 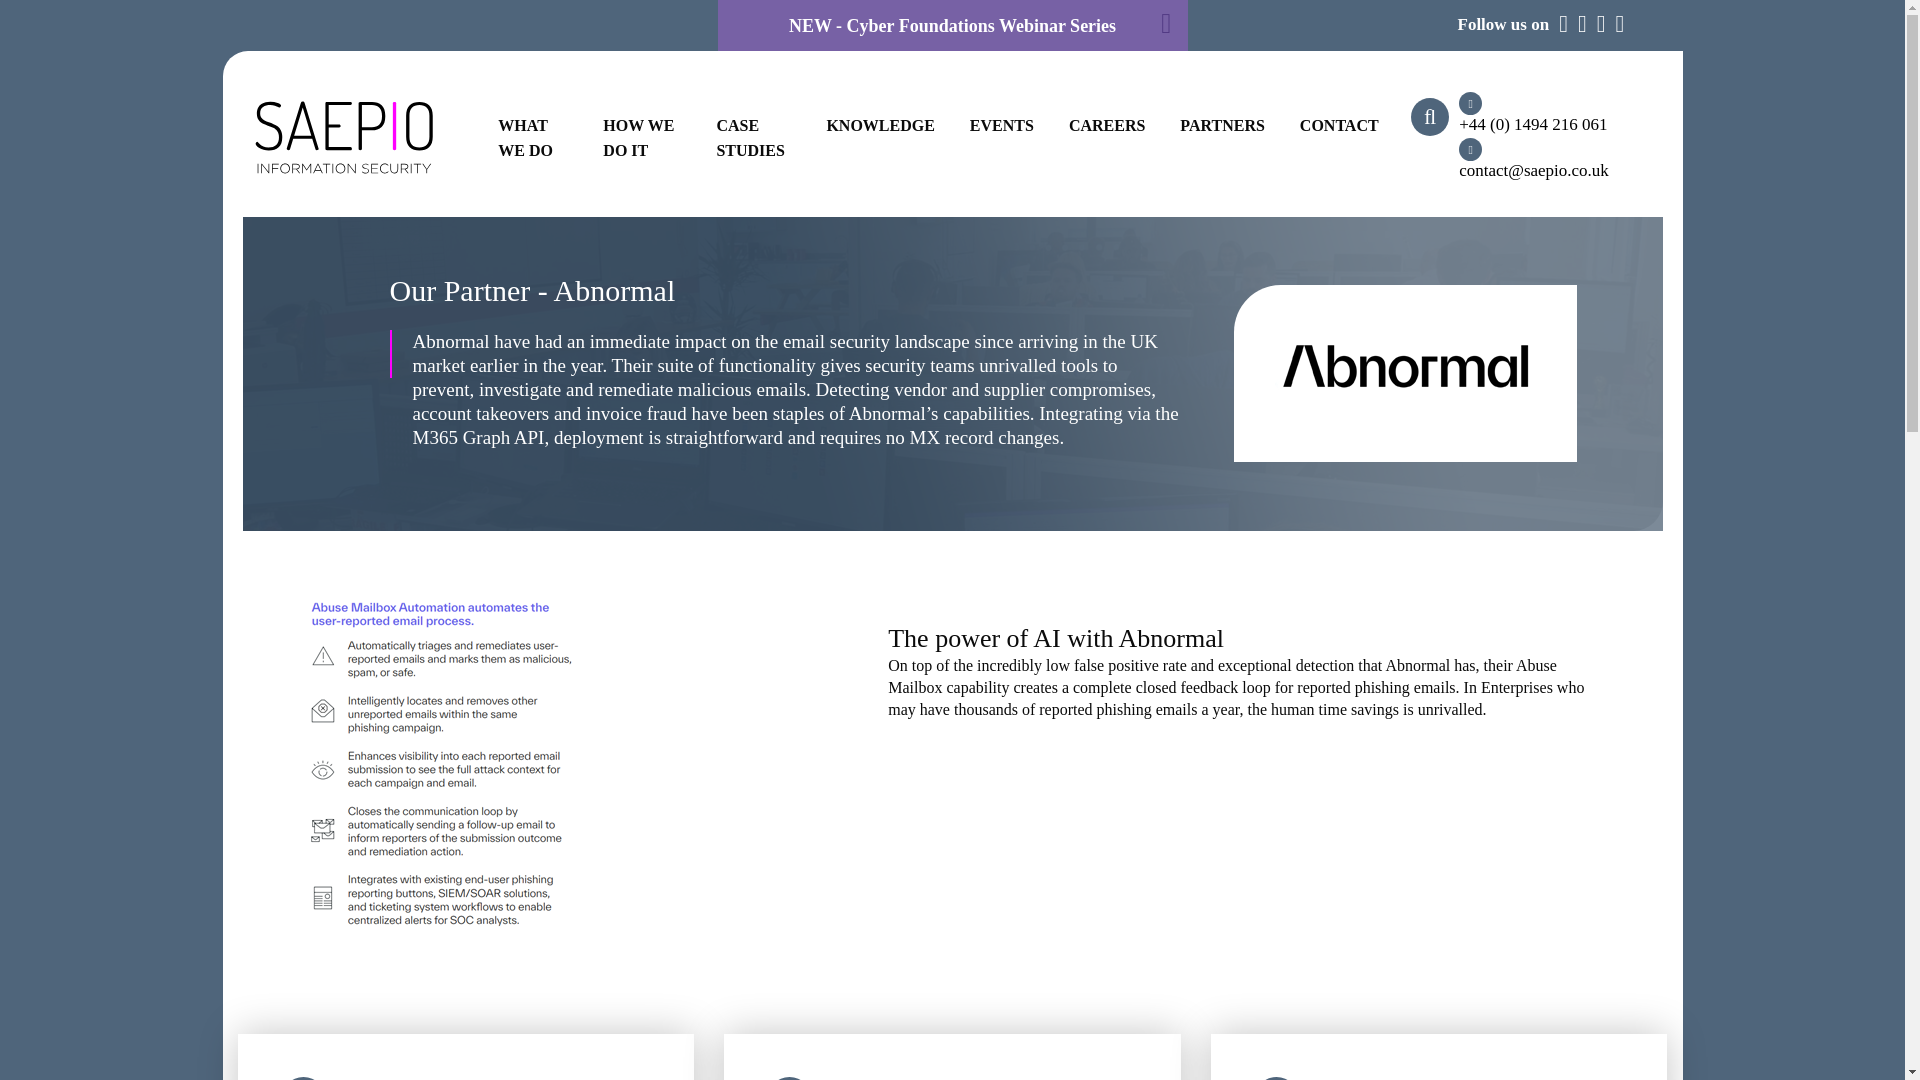 What do you see at coordinates (1548, 113) in the screenshot?
I see `Call Us` at bounding box center [1548, 113].